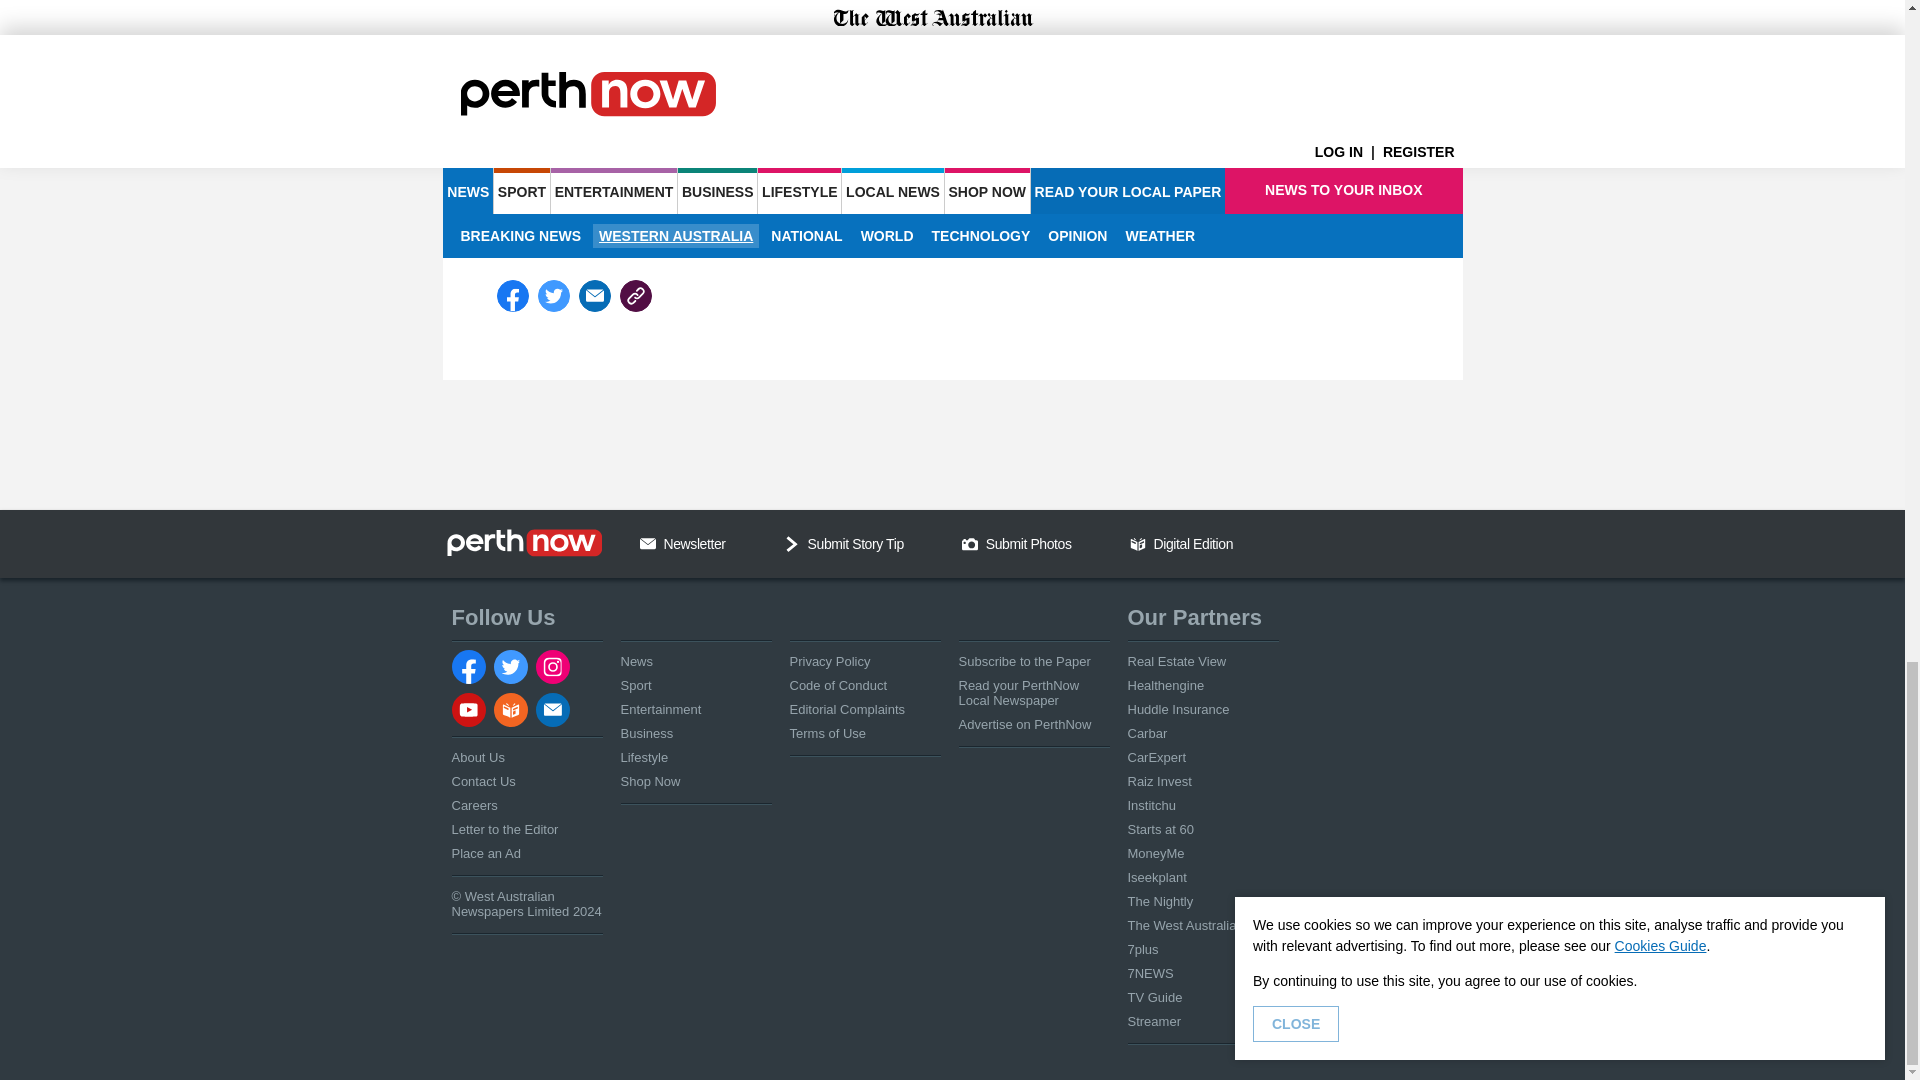 This screenshot has height=1080, width=1920. I want to click on Chevron Down Icon, so click(792, 543).